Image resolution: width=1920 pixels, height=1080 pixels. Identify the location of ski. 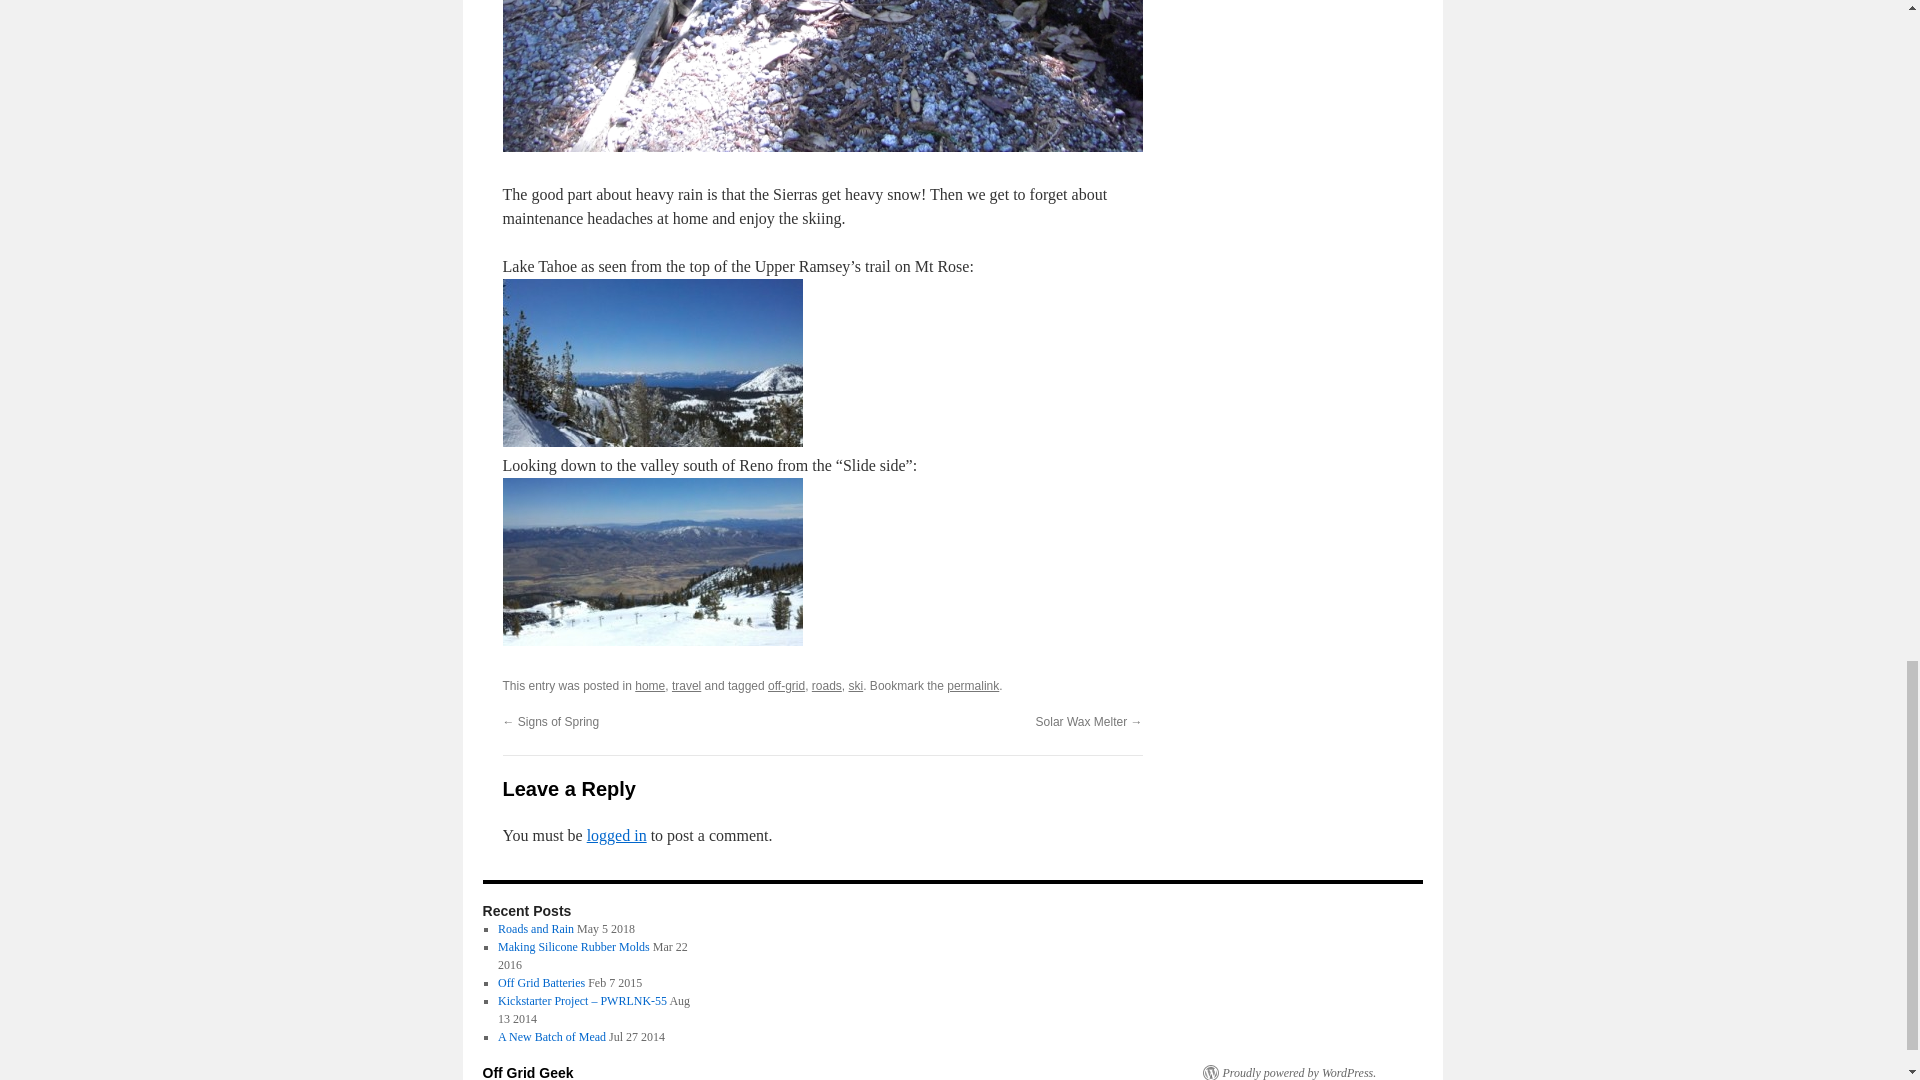
(856, 686).